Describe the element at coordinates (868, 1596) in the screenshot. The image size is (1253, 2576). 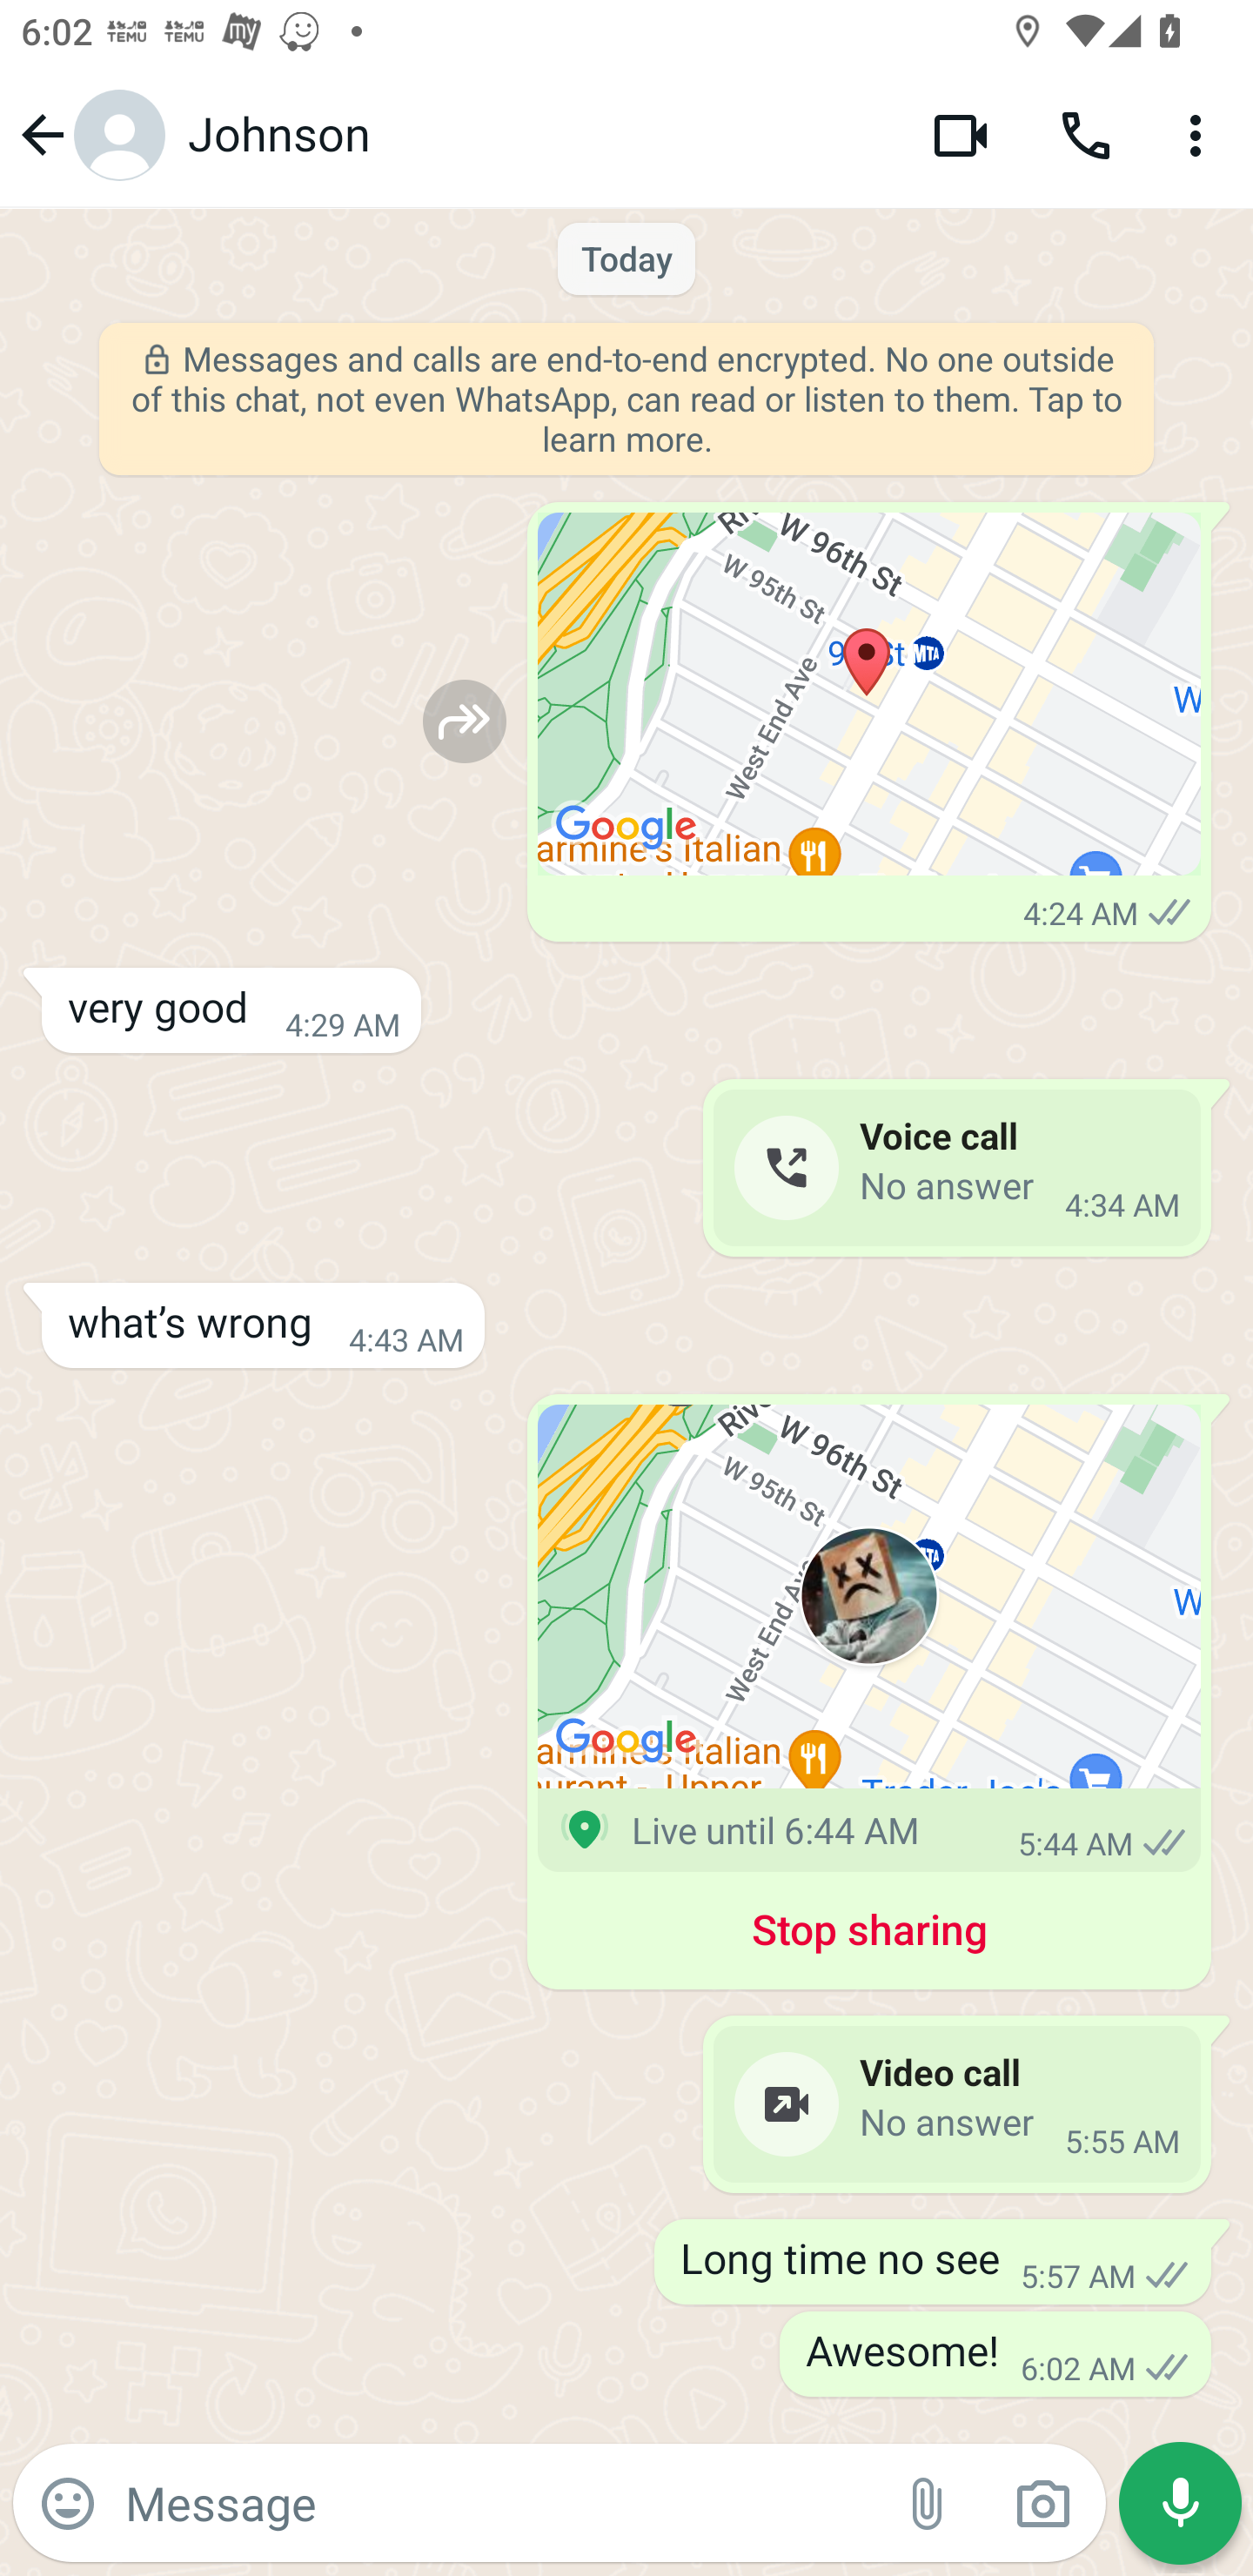
I see `Live location` at that location.